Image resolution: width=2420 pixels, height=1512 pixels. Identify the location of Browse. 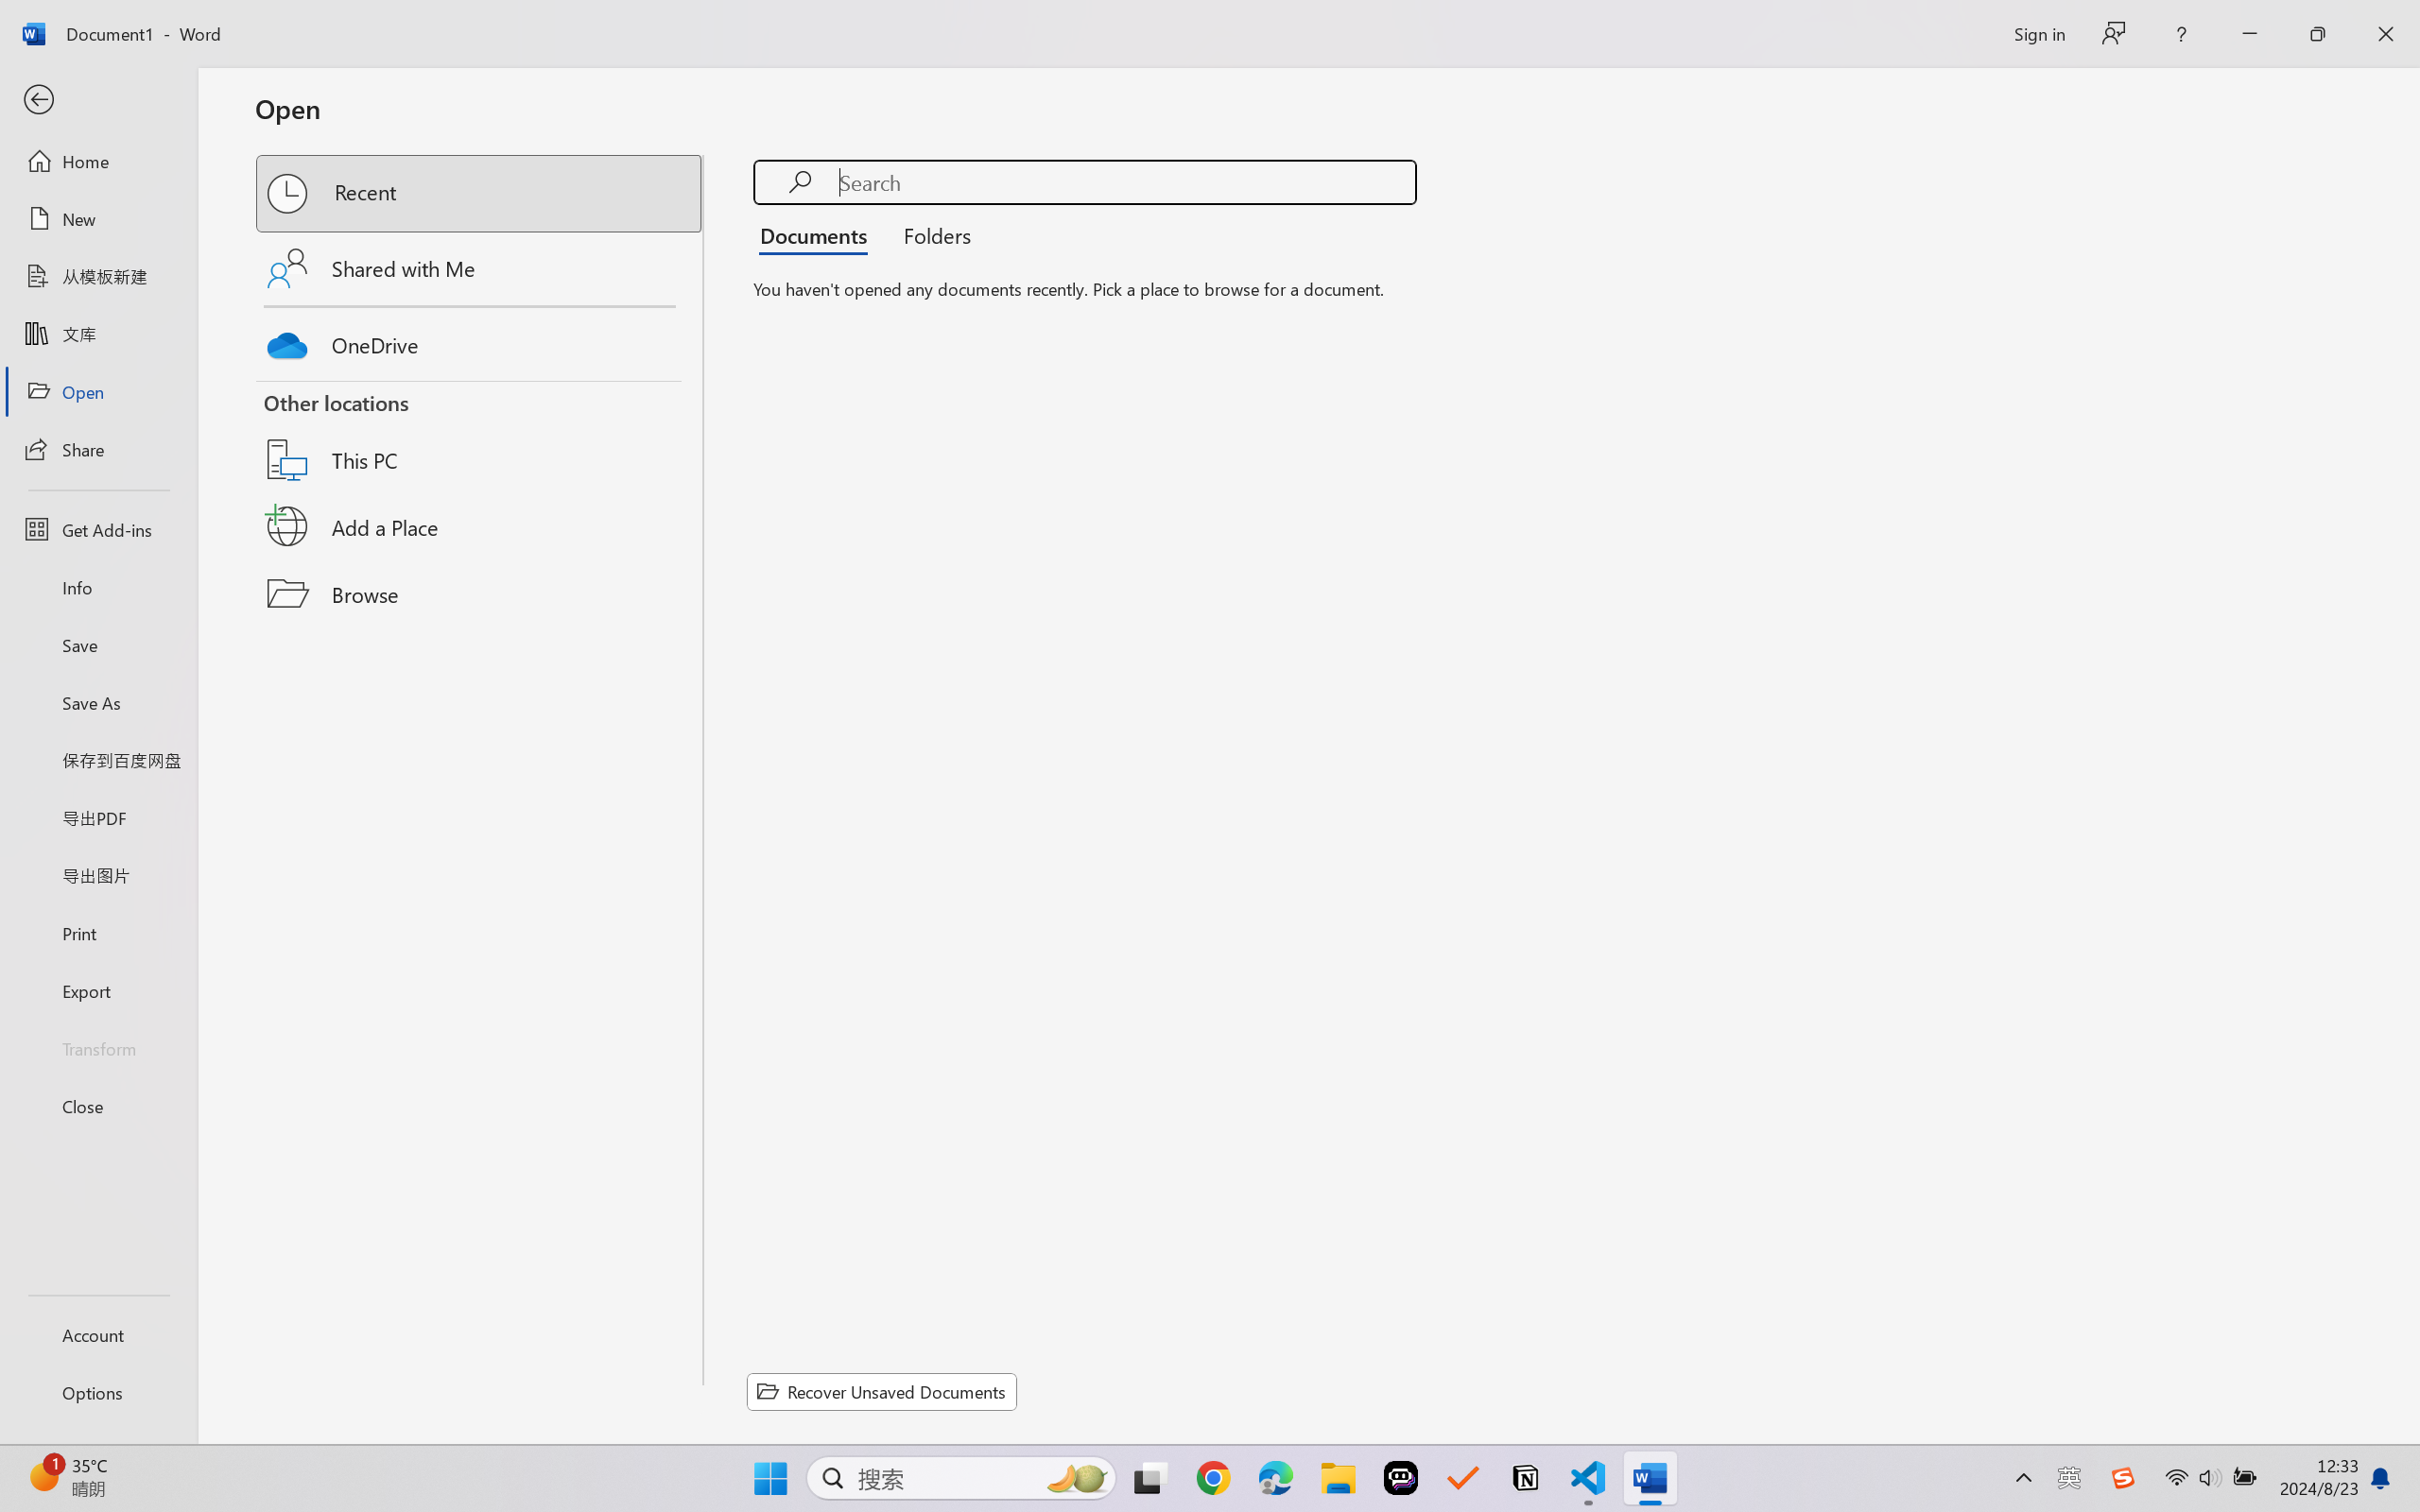
(480, 593).